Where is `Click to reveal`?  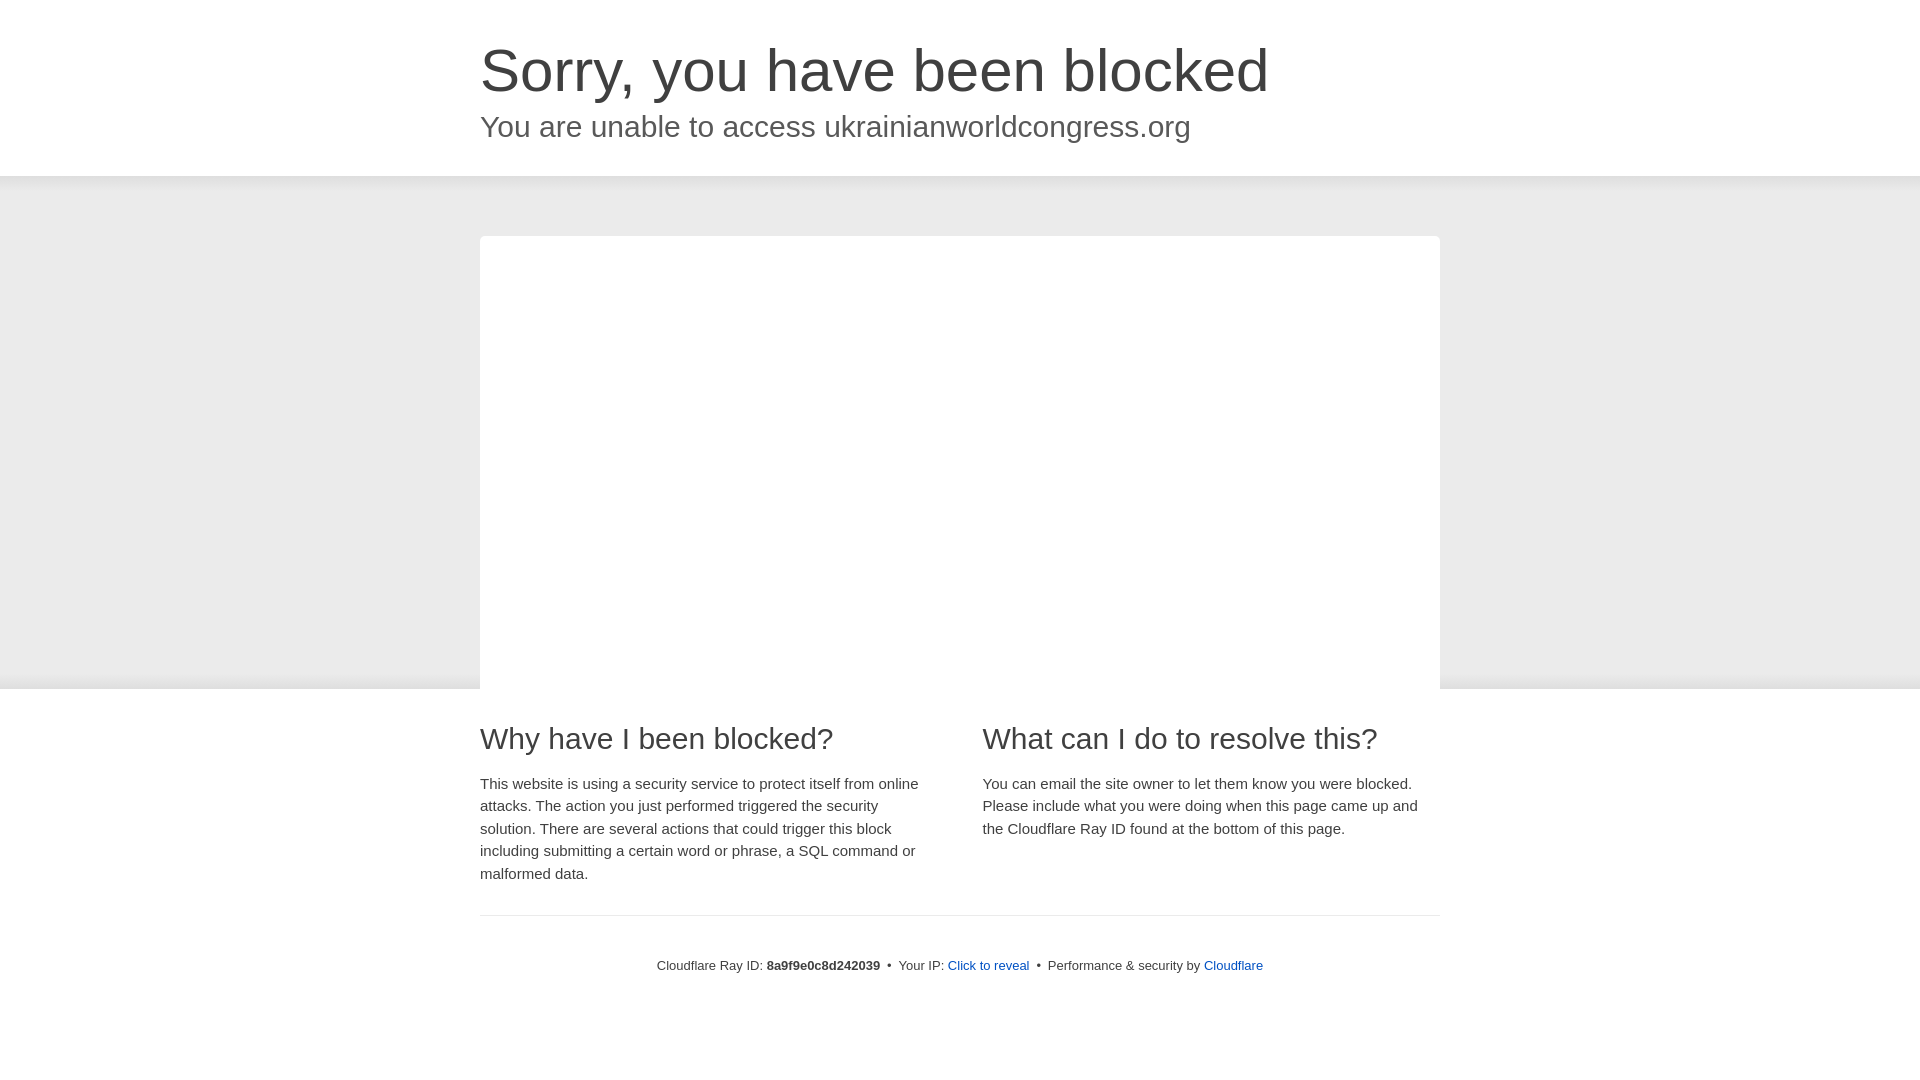 Click to reveal is located at coordinates (988, 966).